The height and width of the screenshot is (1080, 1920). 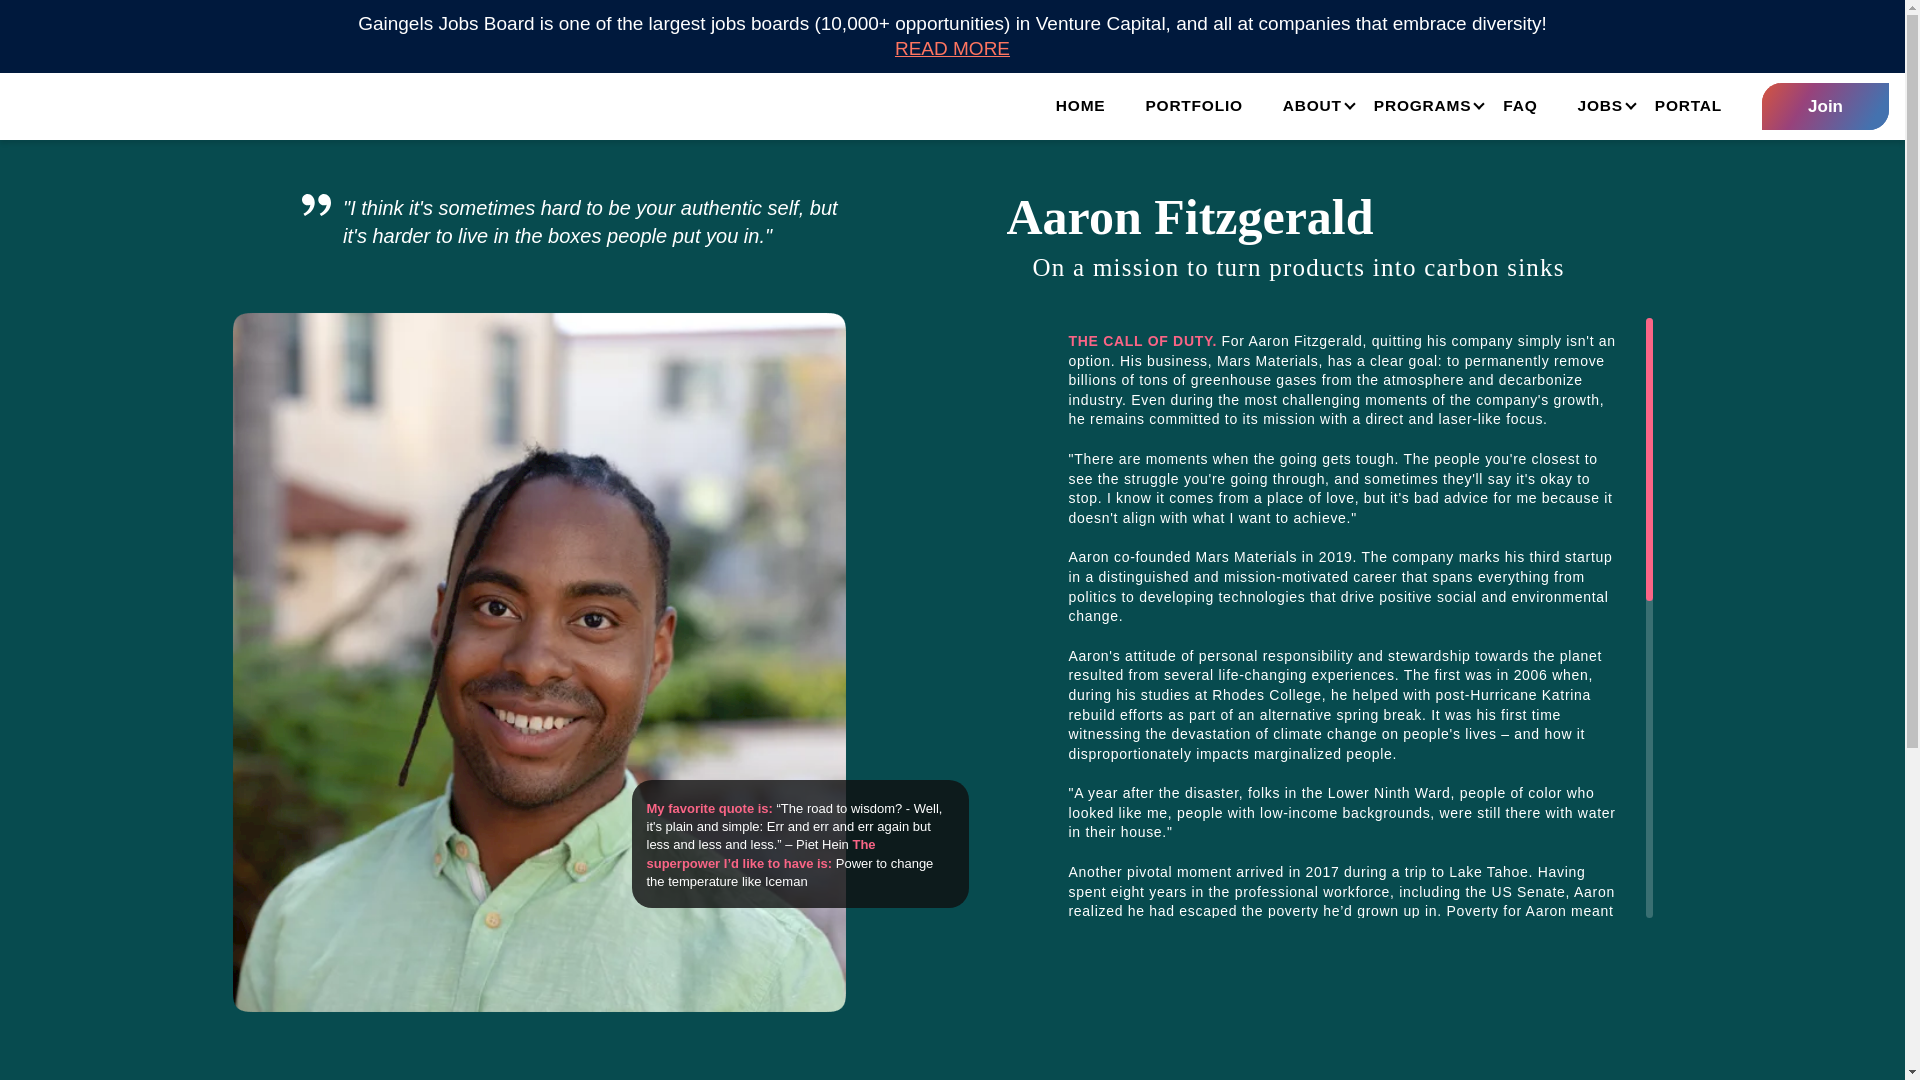 What do you see at coordinates (1688, 106) in the screenshot?
I see `PORTAL` at bounding box center [1688, 106].